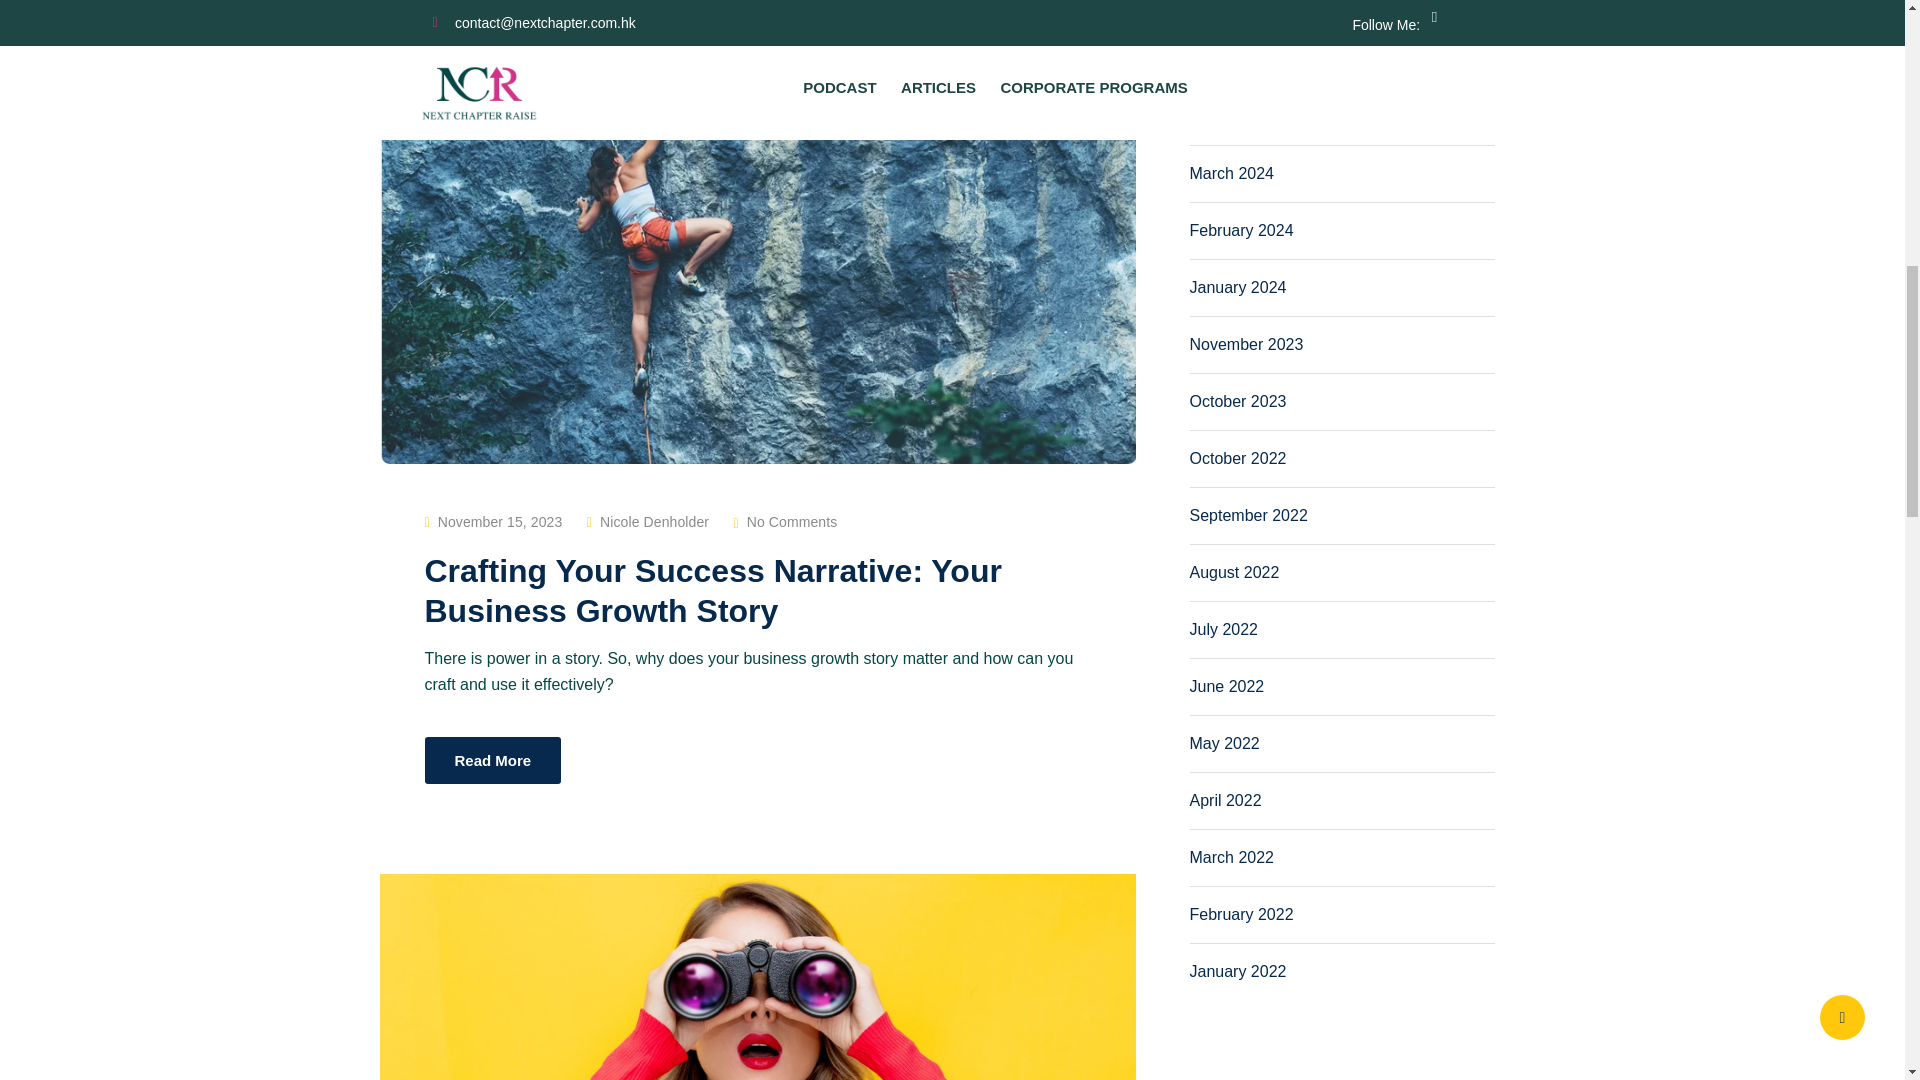  What do you see at coordinates (500, 522) in the screenshot?
I see `November 15, 2023` at bounding box center [500, 522].